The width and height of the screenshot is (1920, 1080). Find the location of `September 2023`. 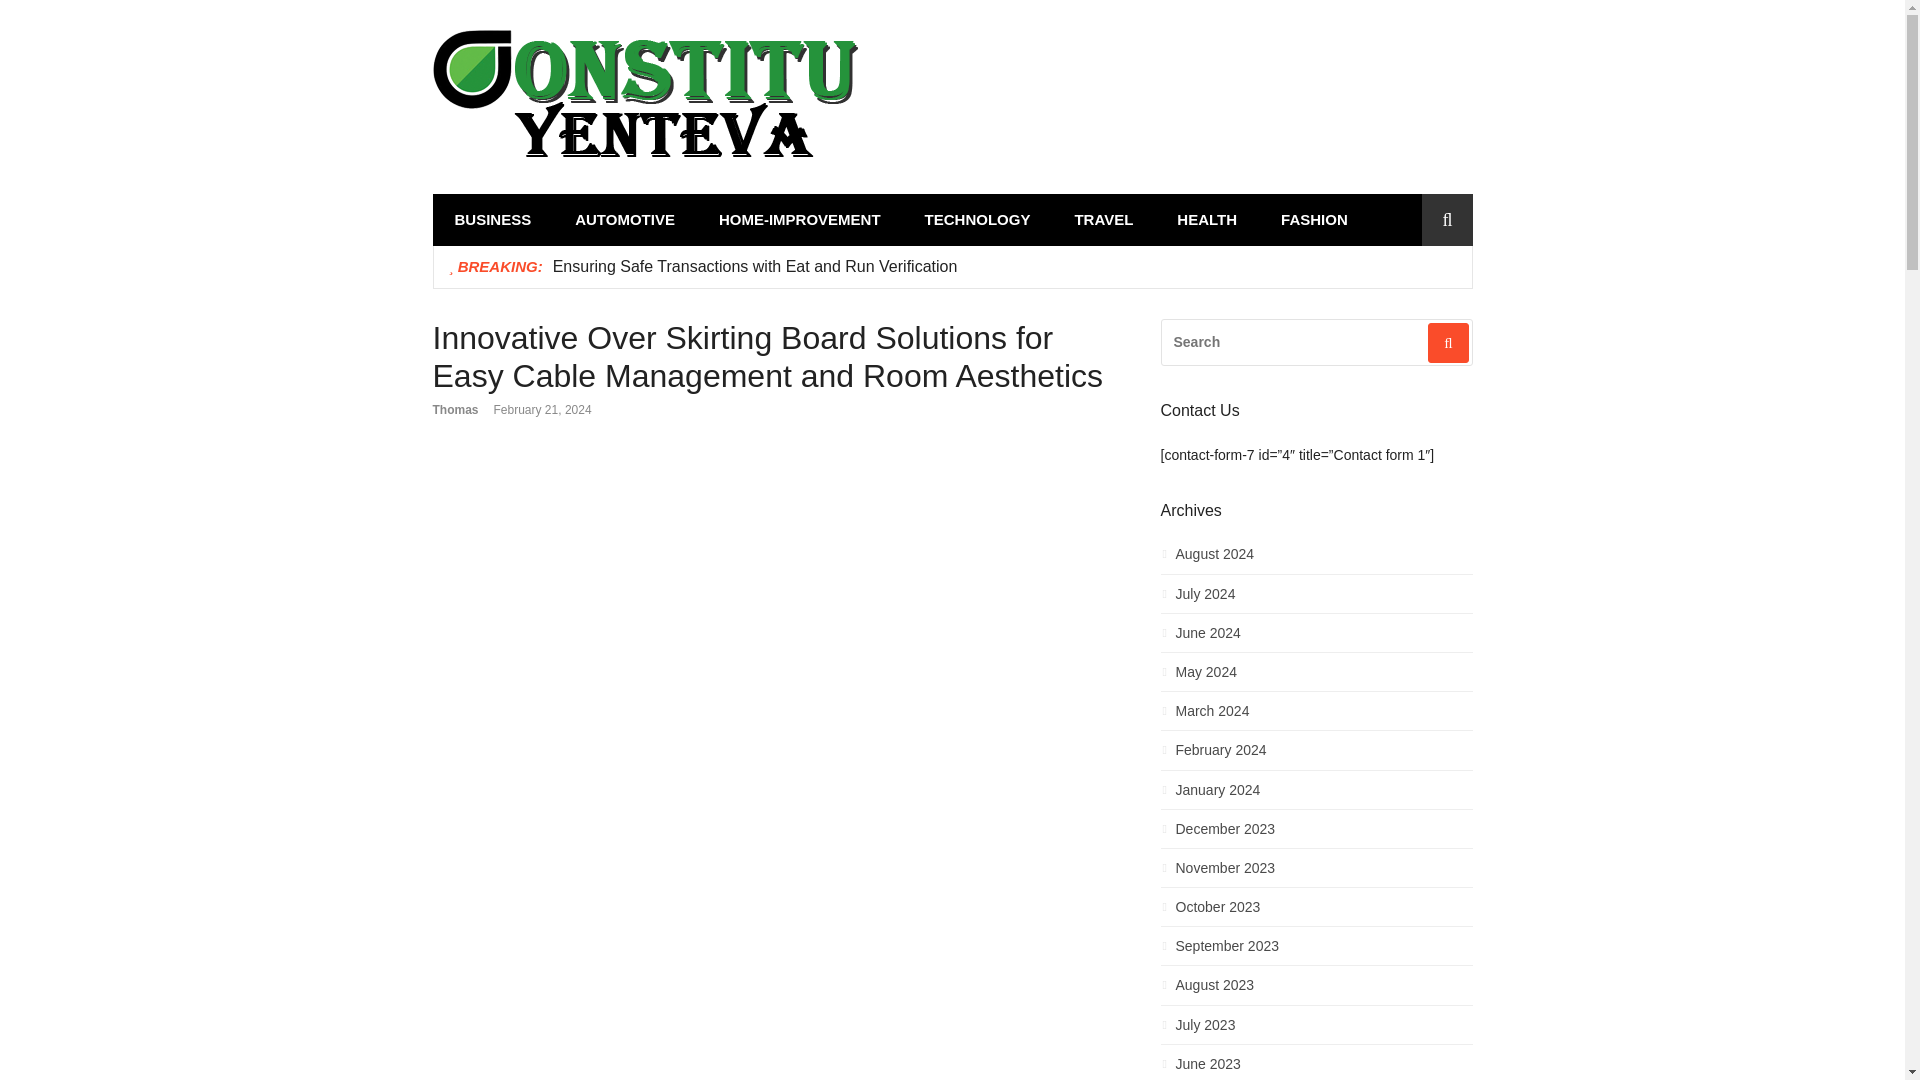

September 2023 is located at coordinates (1316, 951).